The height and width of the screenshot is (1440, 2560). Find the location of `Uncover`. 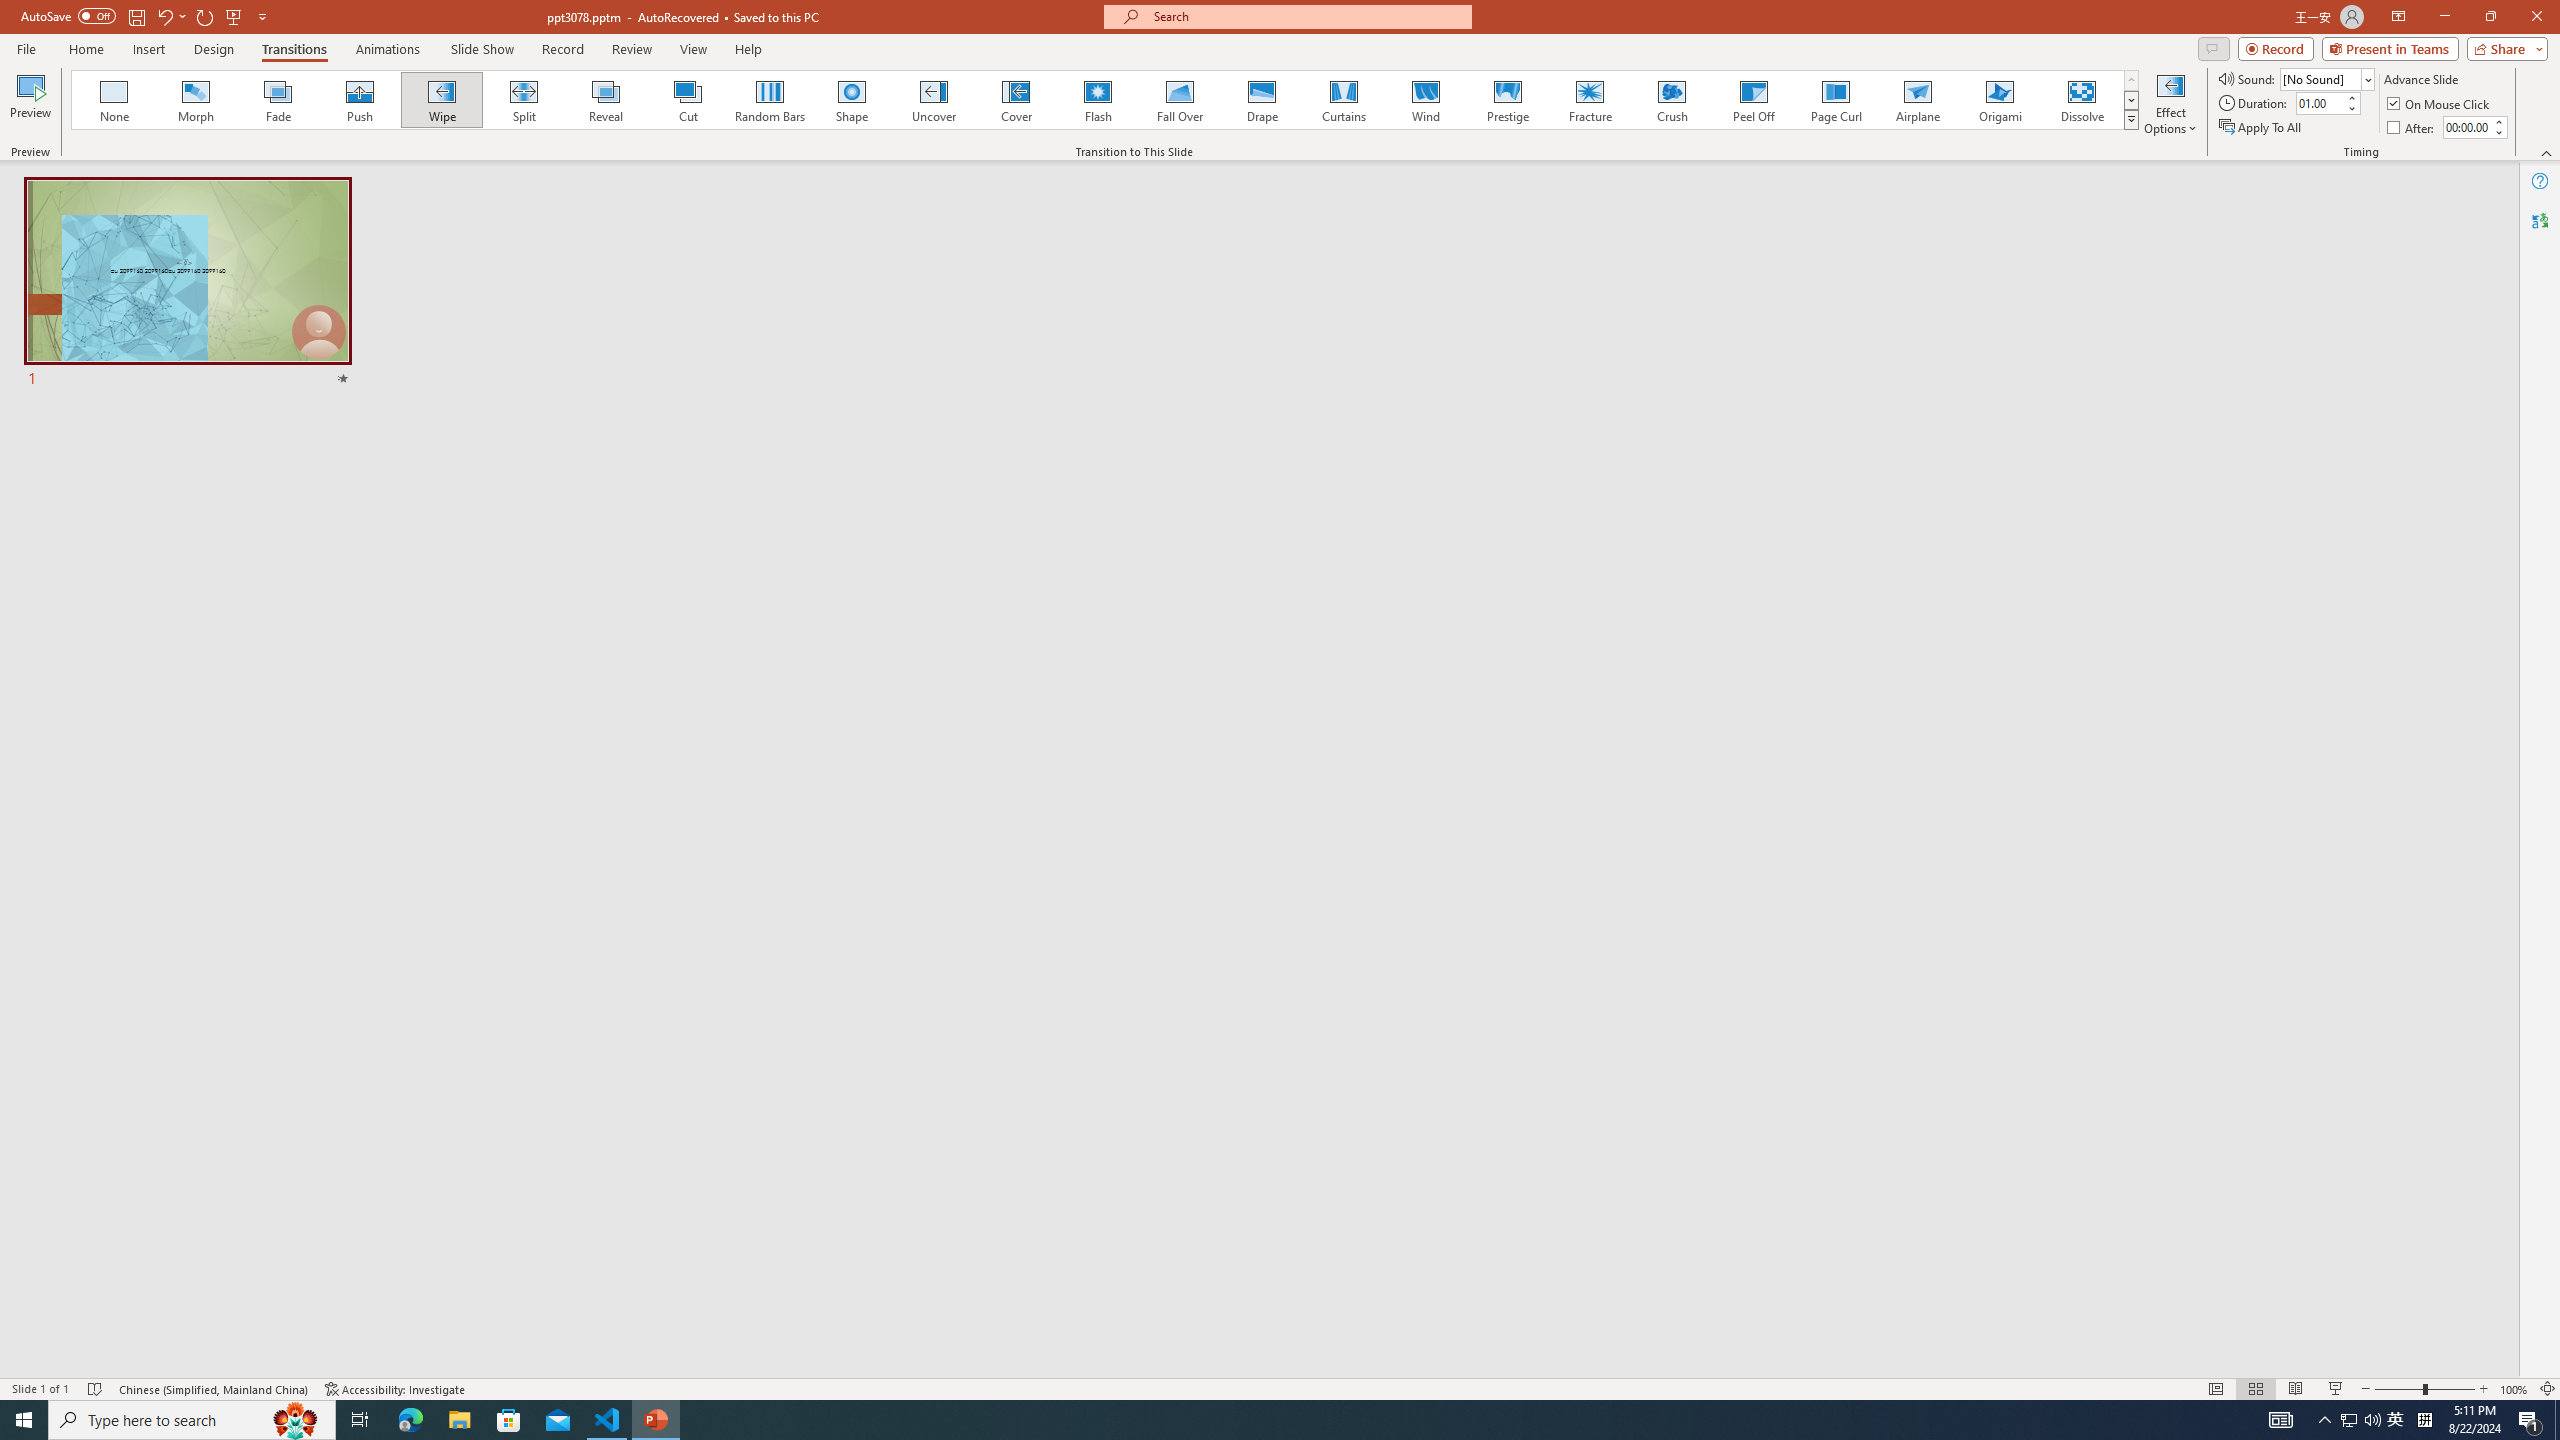

Uncover is located at coordinates (934, 100).